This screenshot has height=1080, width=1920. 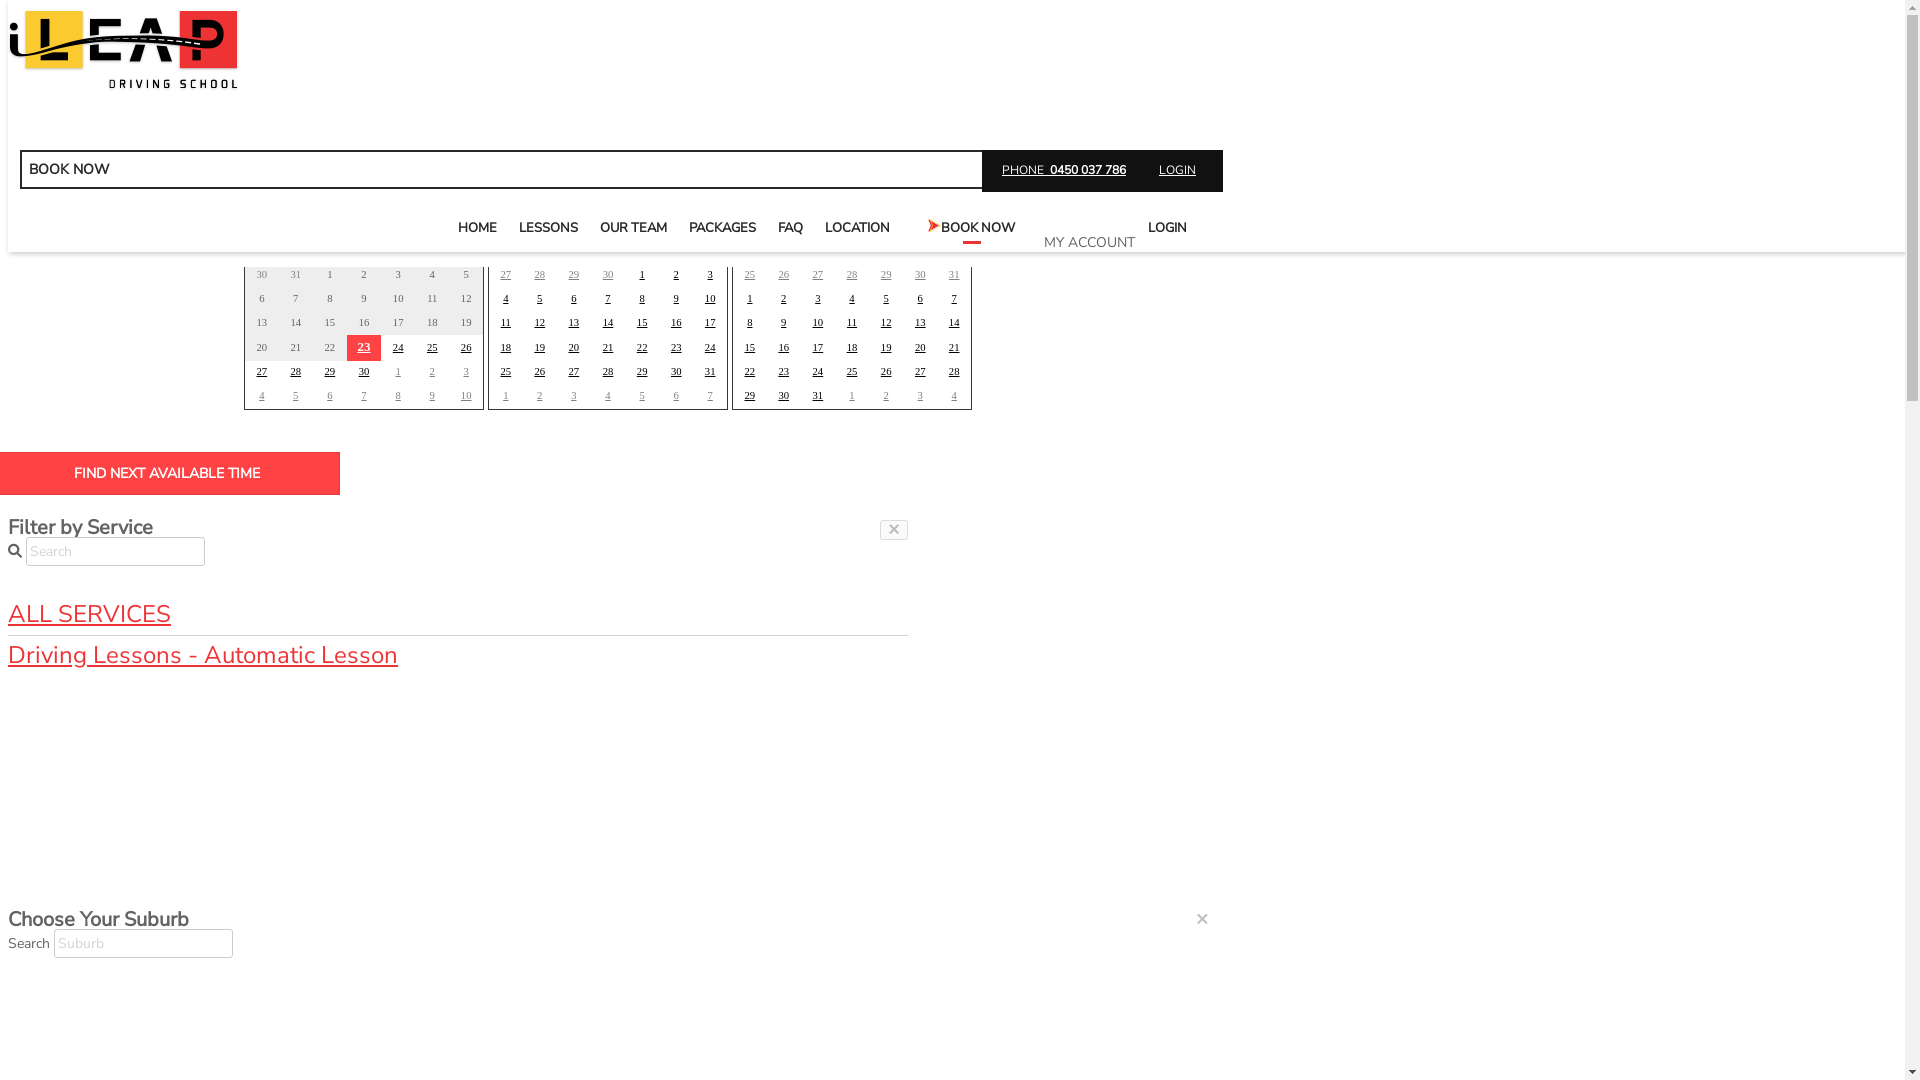 I want to click on 11, so click(x=852, y=322).